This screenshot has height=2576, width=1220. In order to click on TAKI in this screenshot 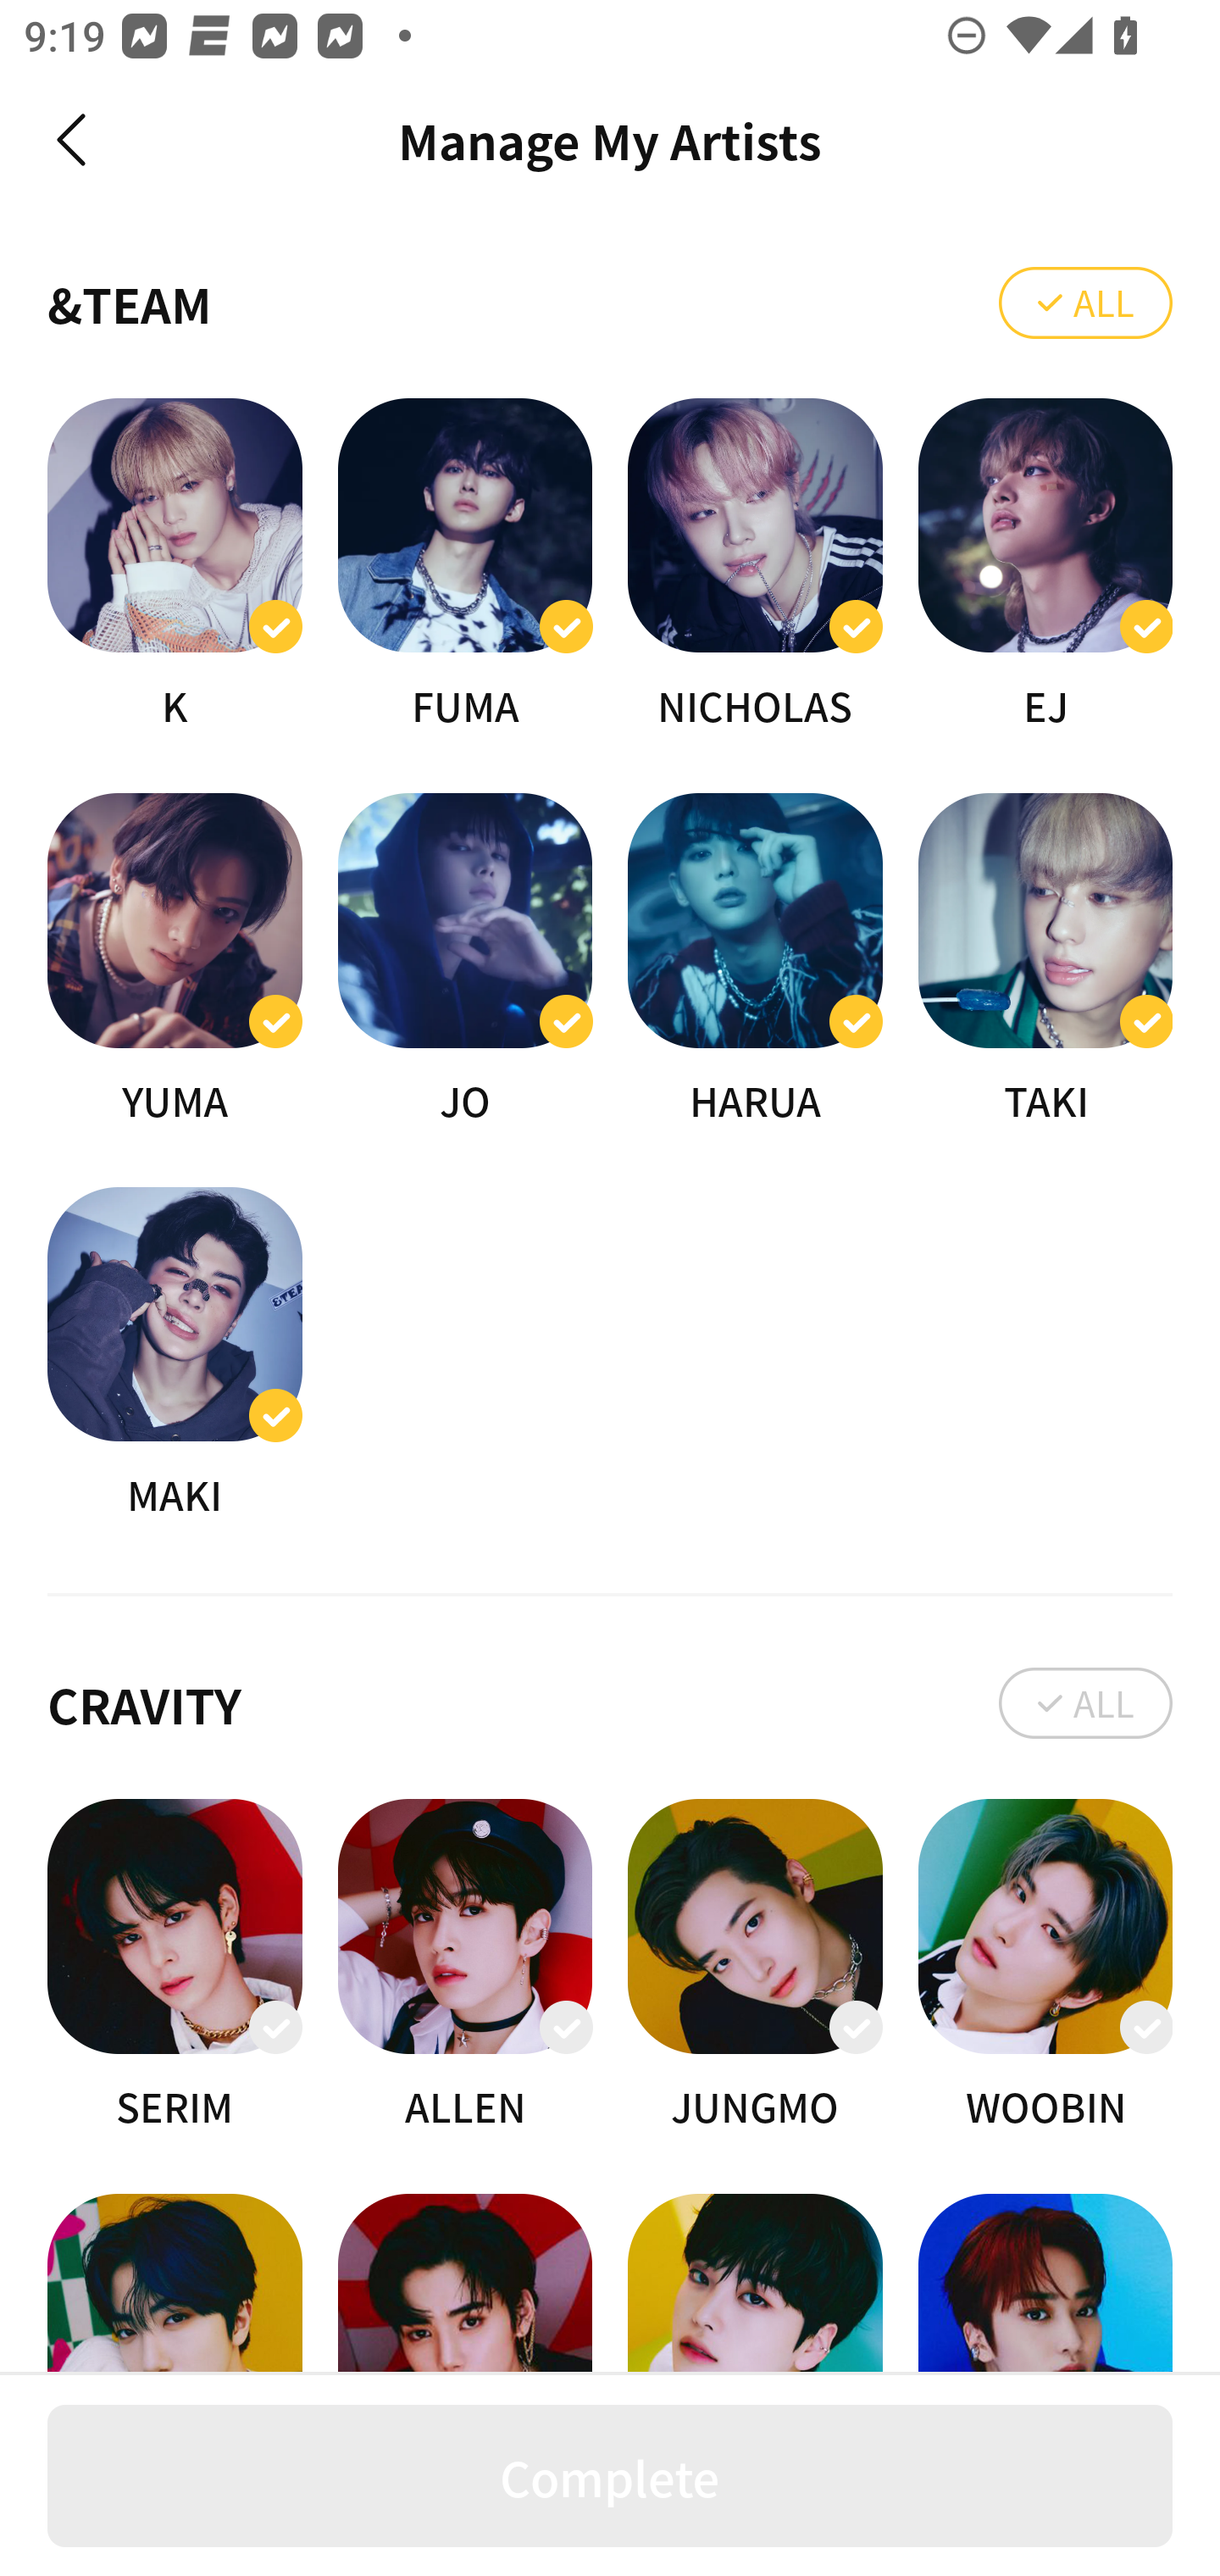, I will do `click(1045, 961)`.